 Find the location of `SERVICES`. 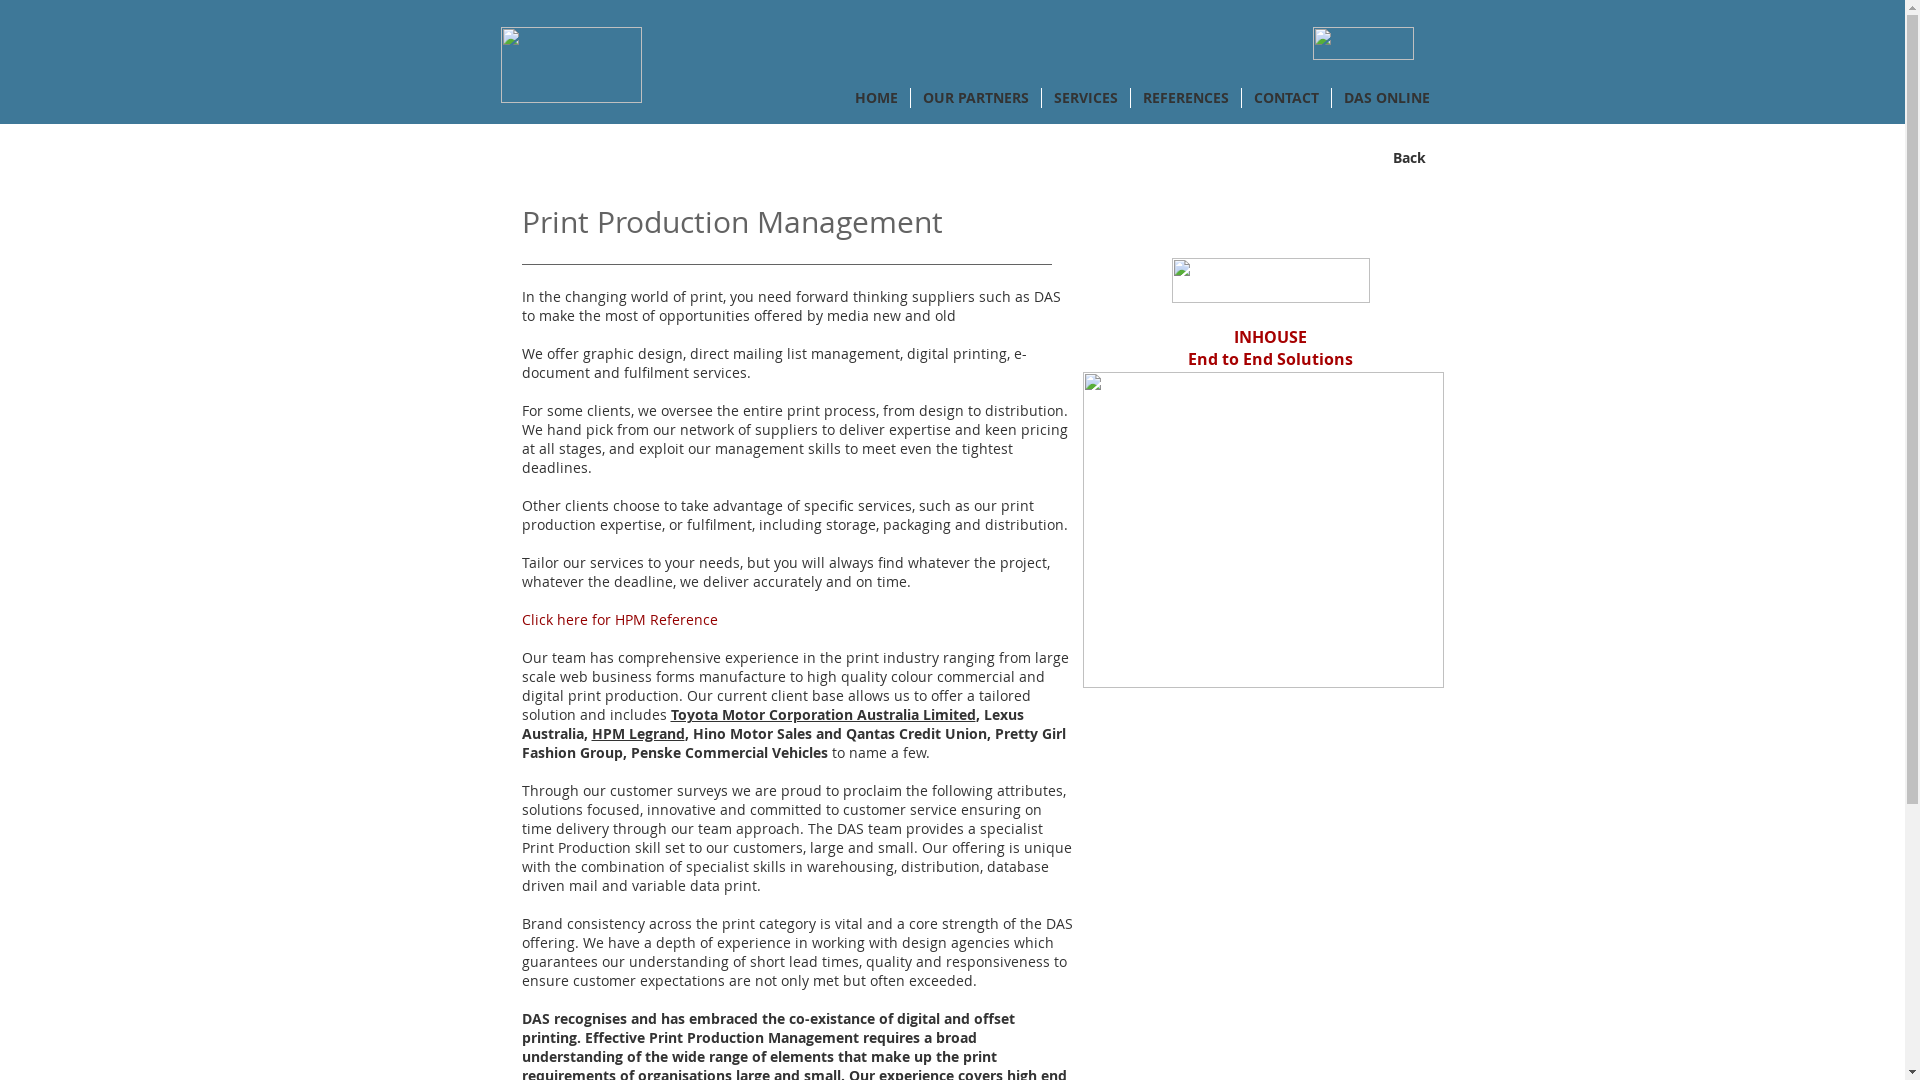

SERVICES is located at coordinates (1086, 98).